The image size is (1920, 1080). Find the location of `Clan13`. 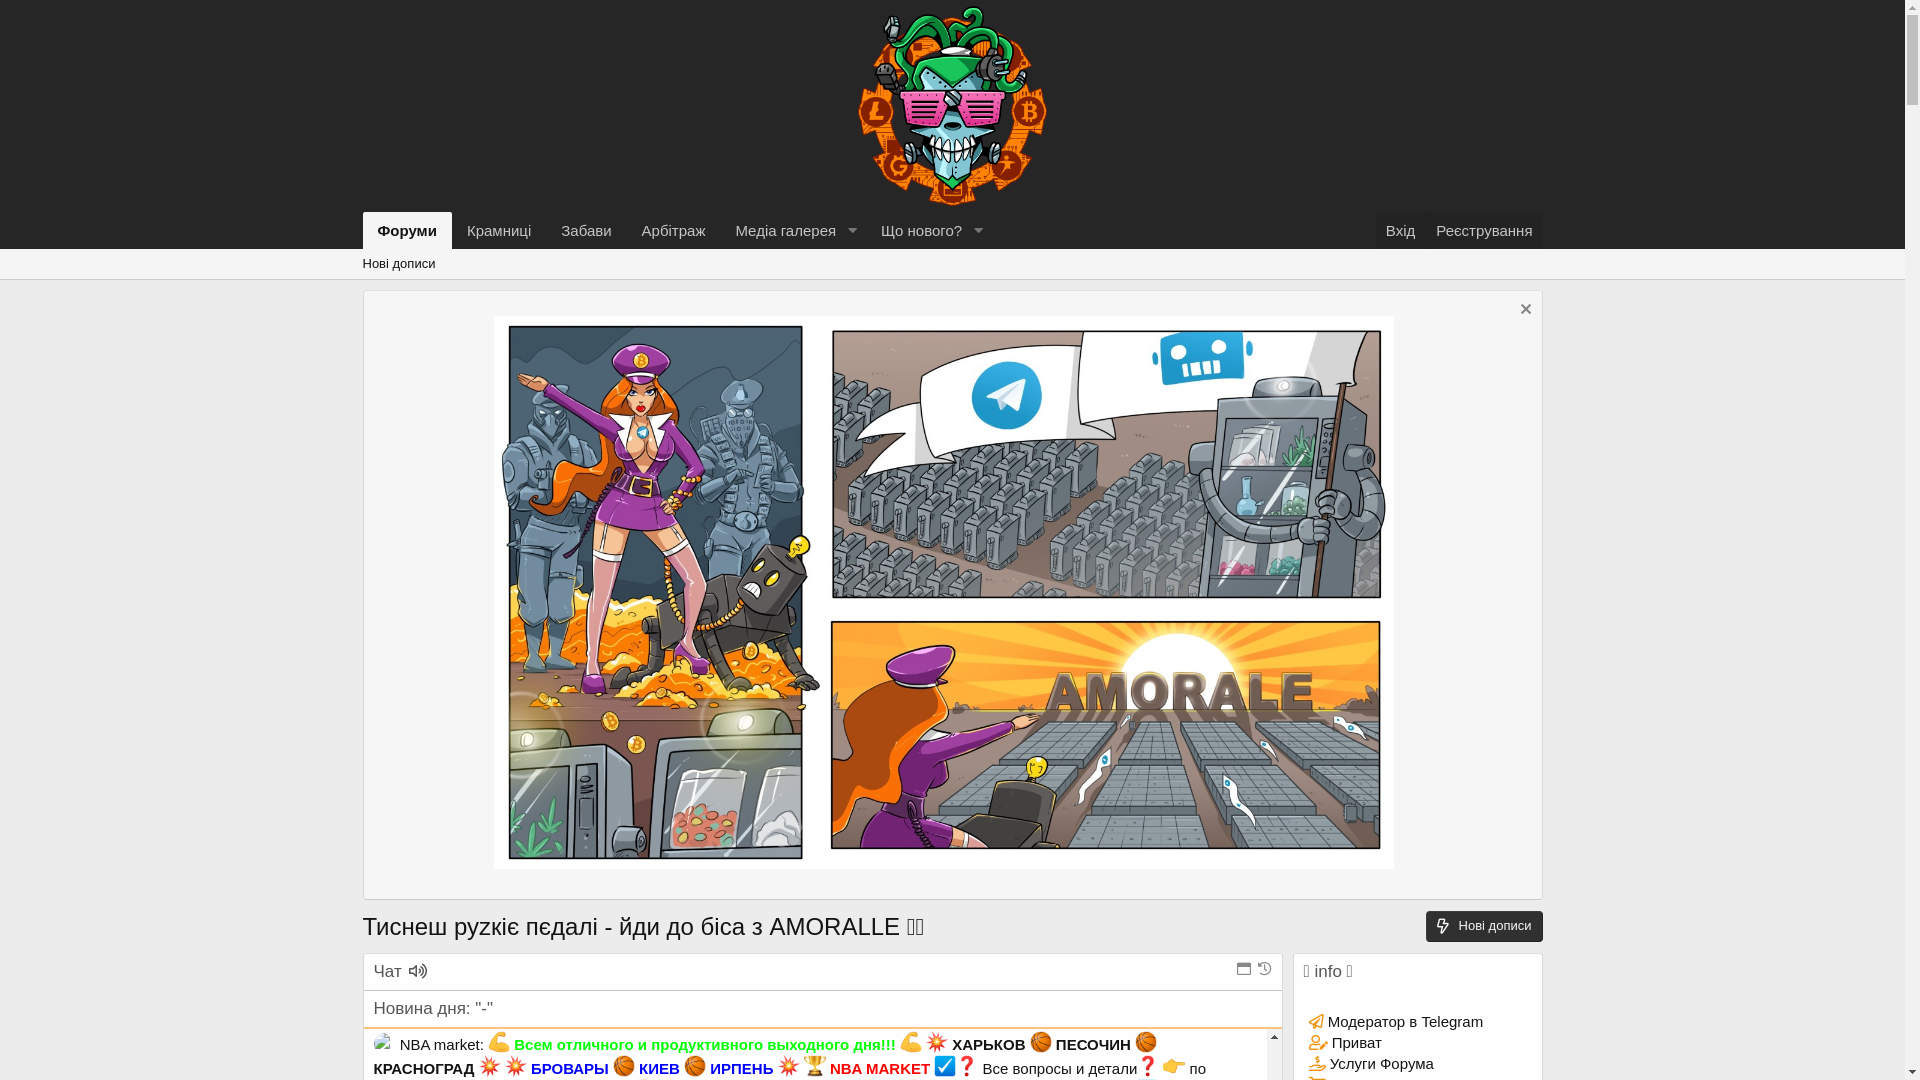

Clan13 is located at coordinates (424, 88).